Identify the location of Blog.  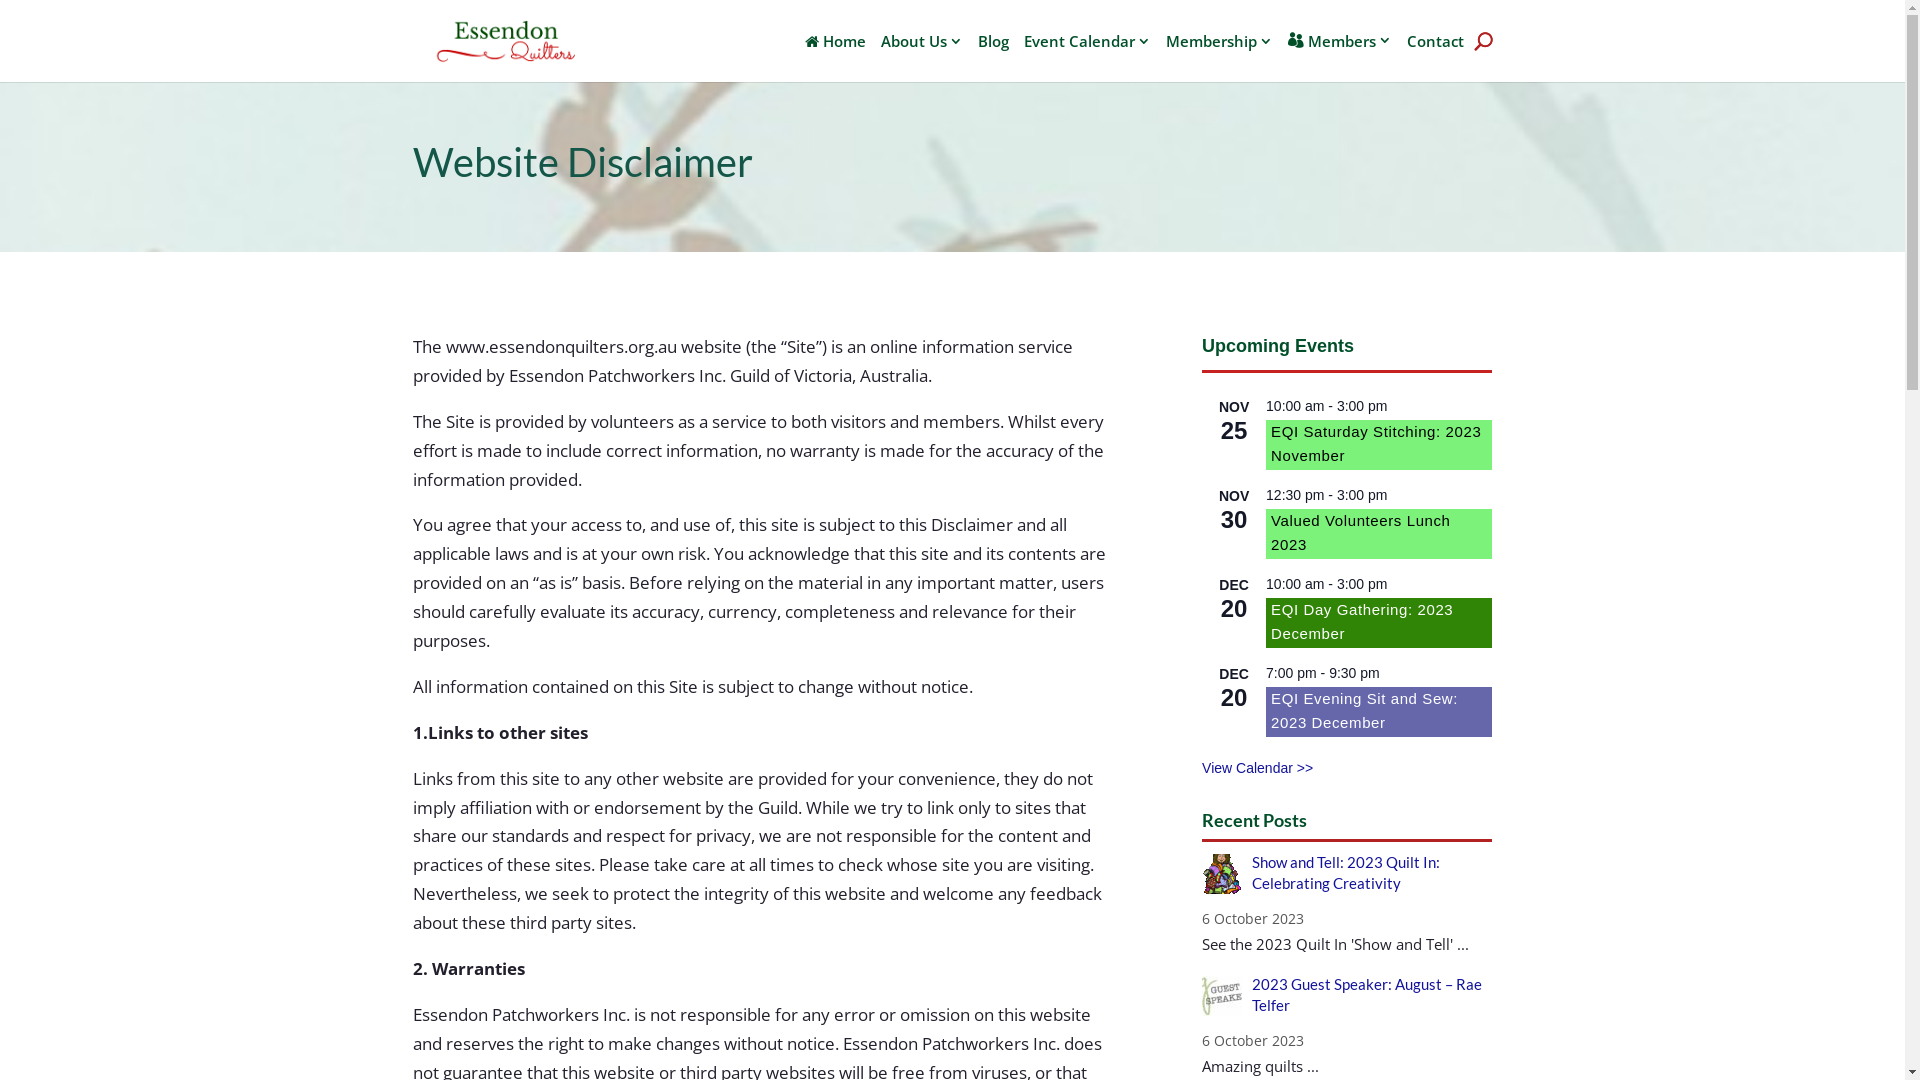
(994, 58).